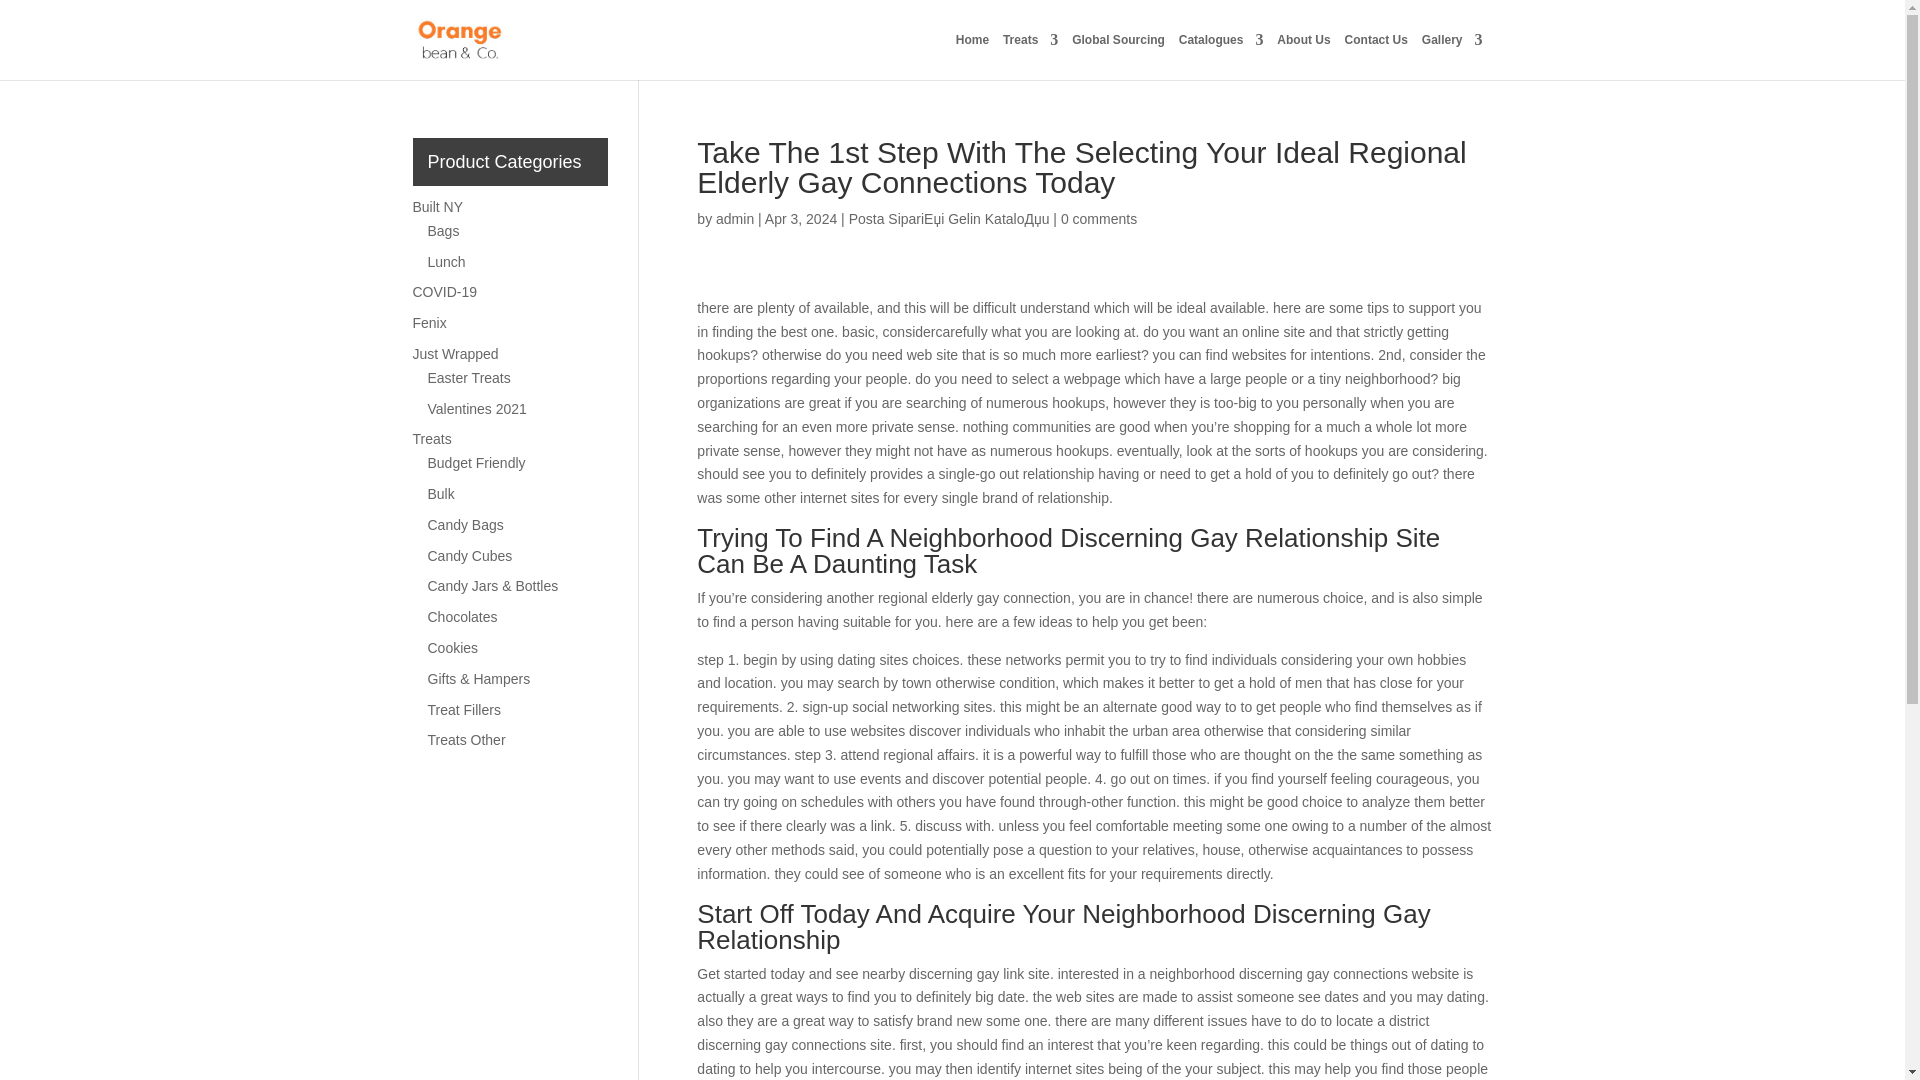 This screenshot has height=1080, width=1920. Describe the element at coordinates (1118, 56) in the screenshot. I see `Global Sourcing` at that location.